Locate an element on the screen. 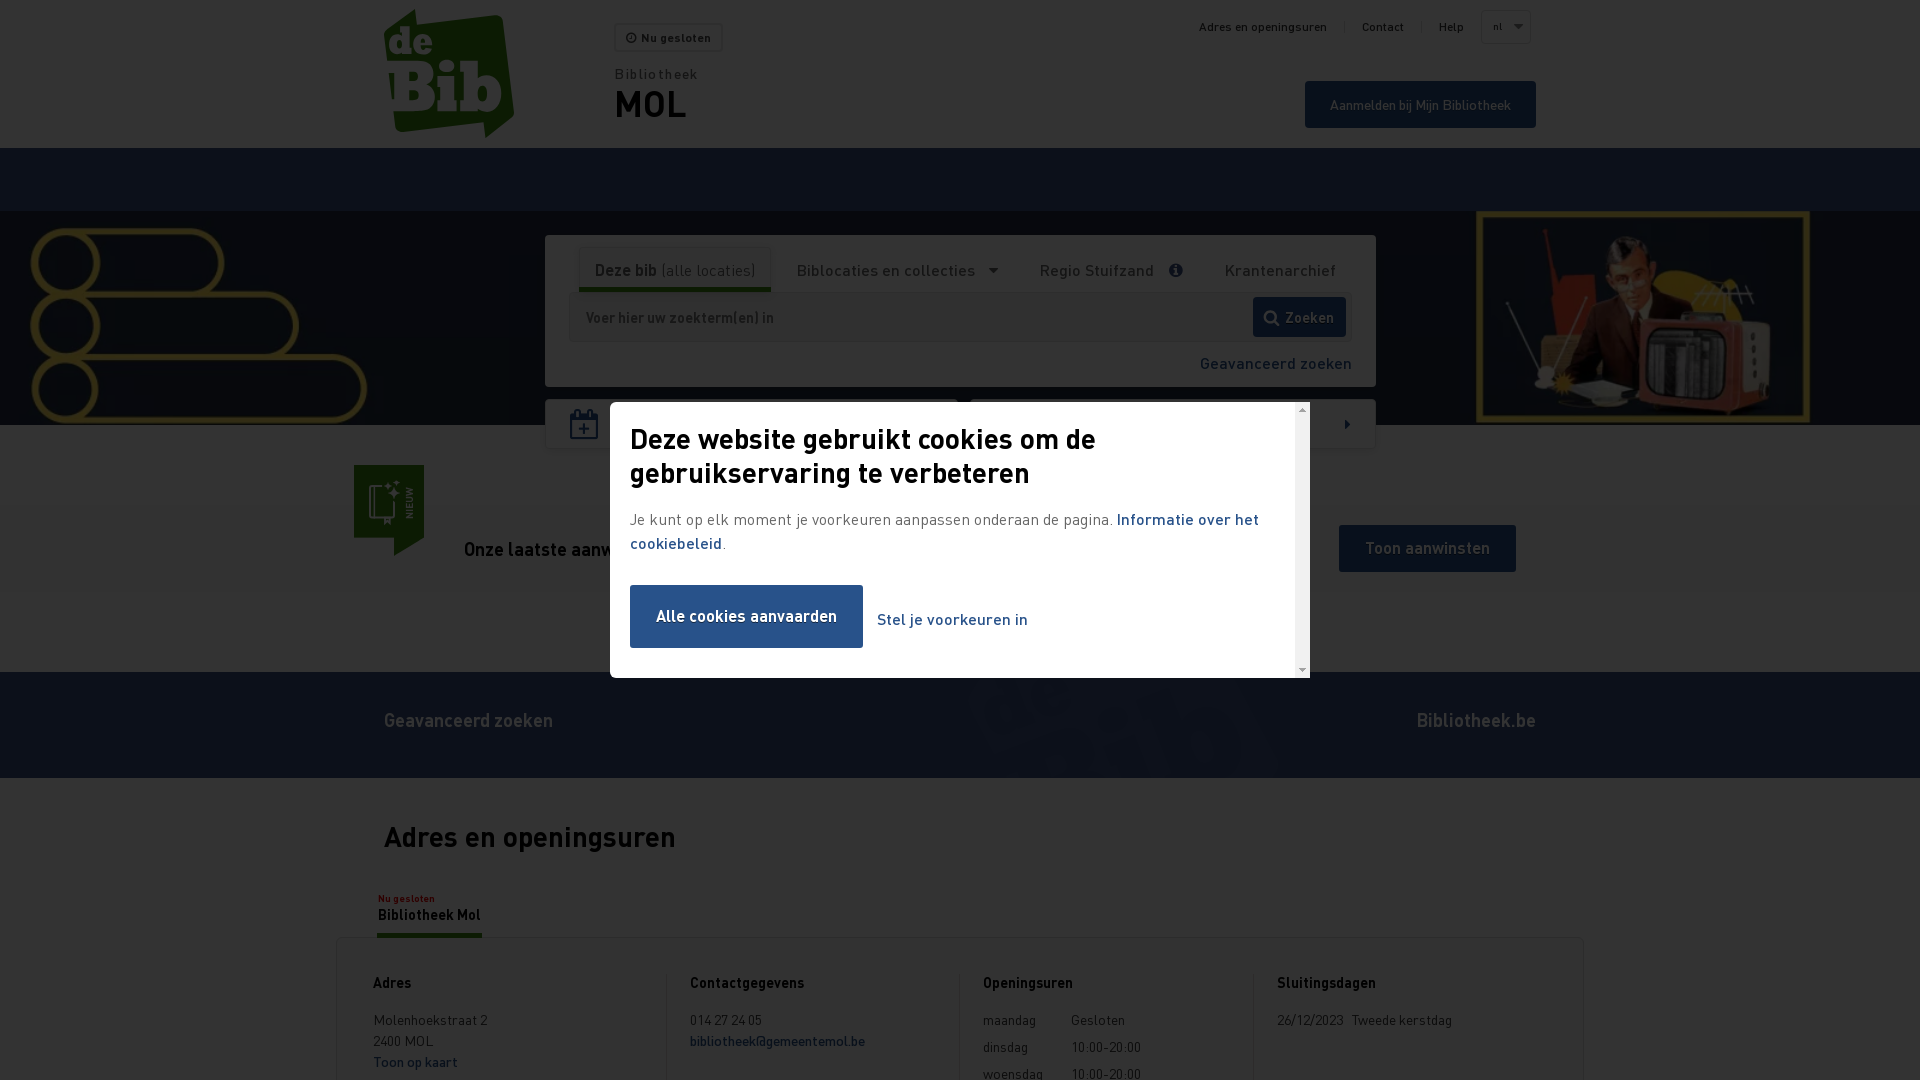 This screenshot has width=1920, height=1080. Toon aanwinsten is located at coordinates (1428, 548).